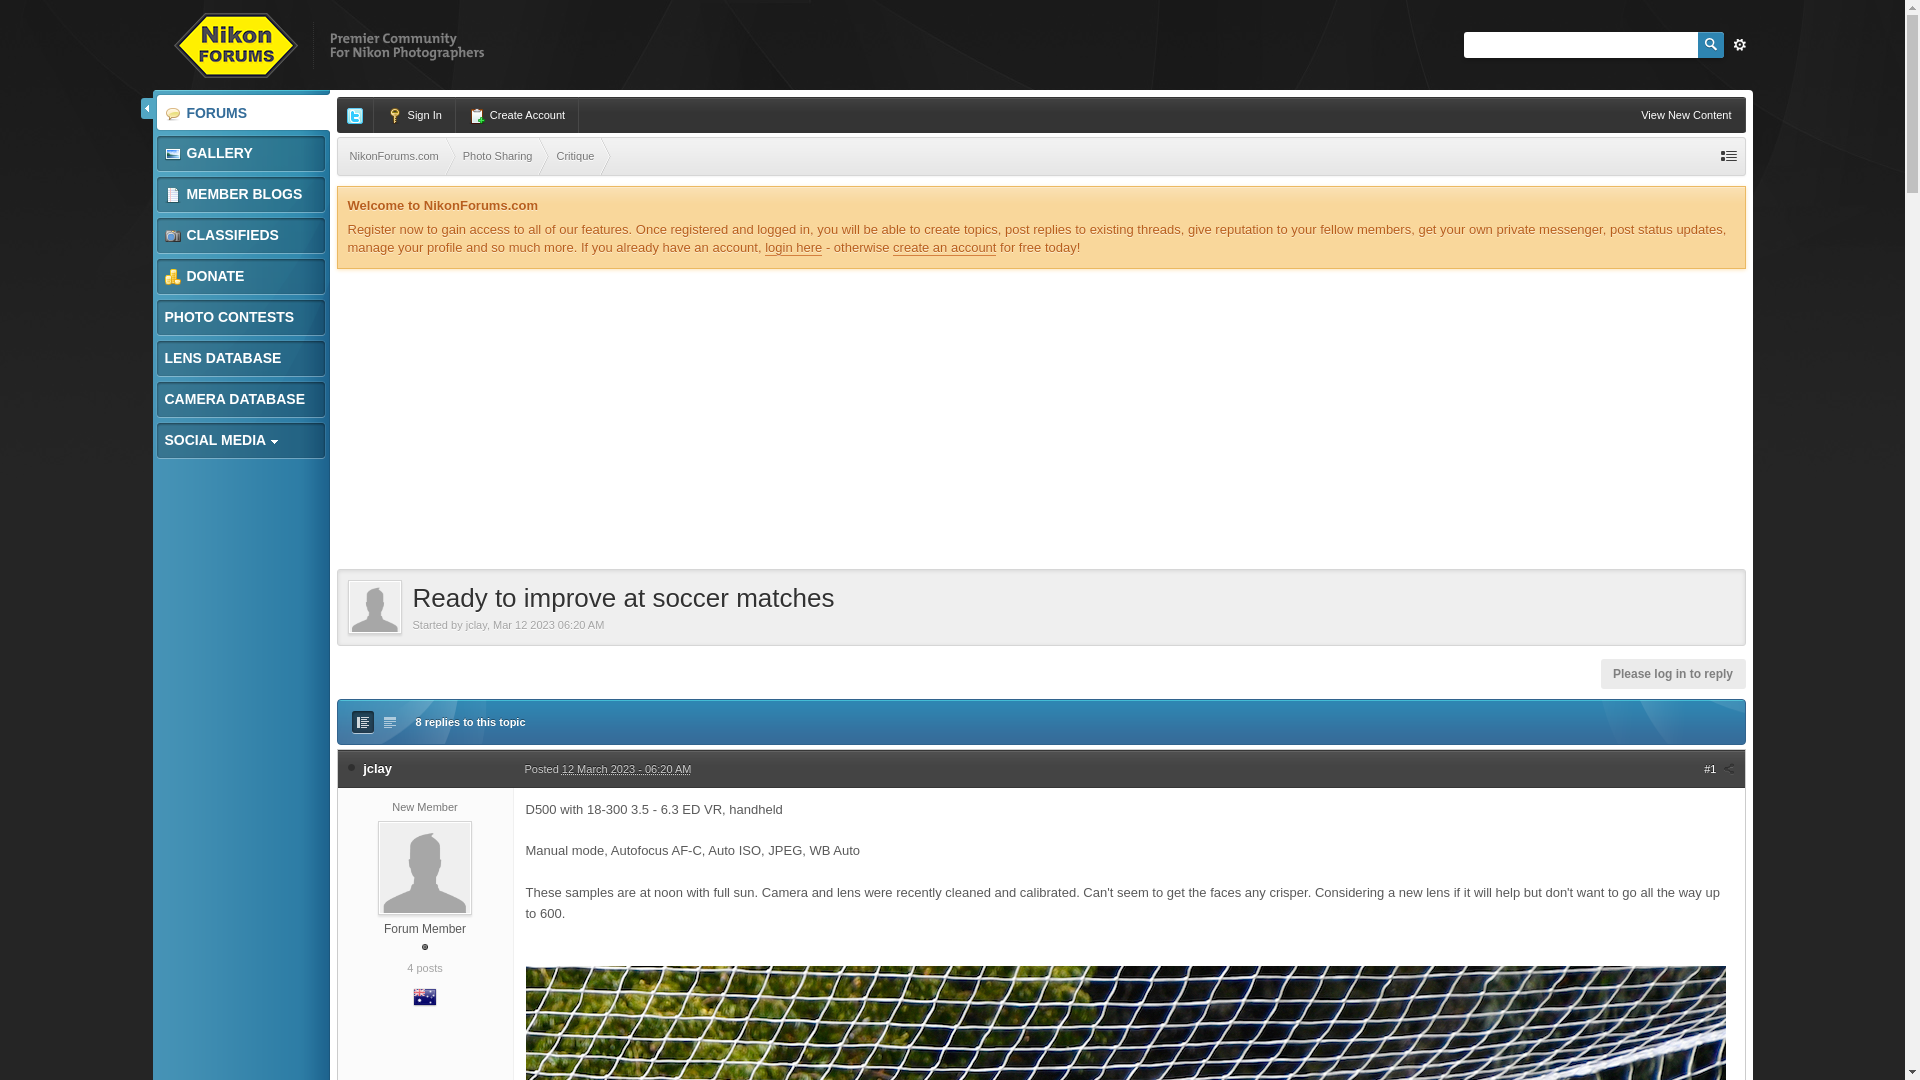 The height and width of the screenshot is (1080, 1920). I want to click on FORUMS, so click(240, 113).